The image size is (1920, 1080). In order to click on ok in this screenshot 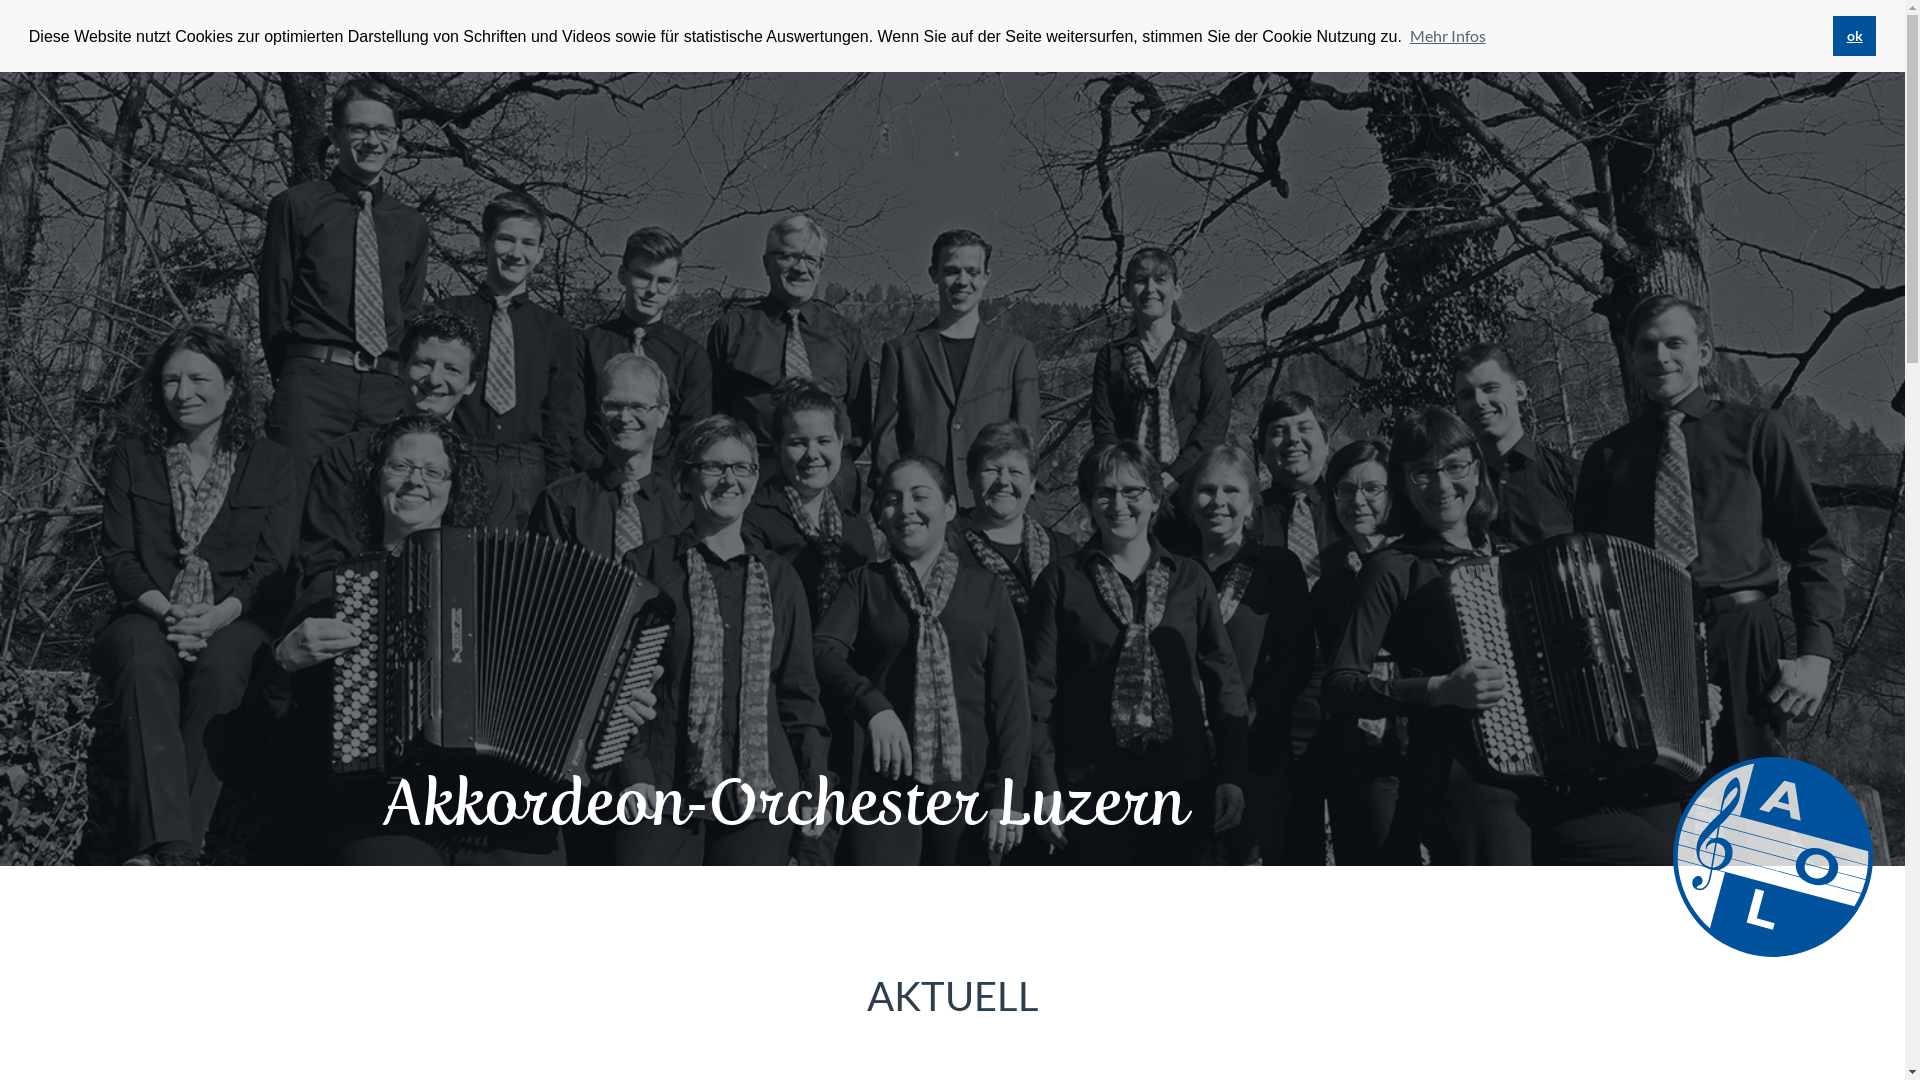, I will do `click(1854, 36)`.